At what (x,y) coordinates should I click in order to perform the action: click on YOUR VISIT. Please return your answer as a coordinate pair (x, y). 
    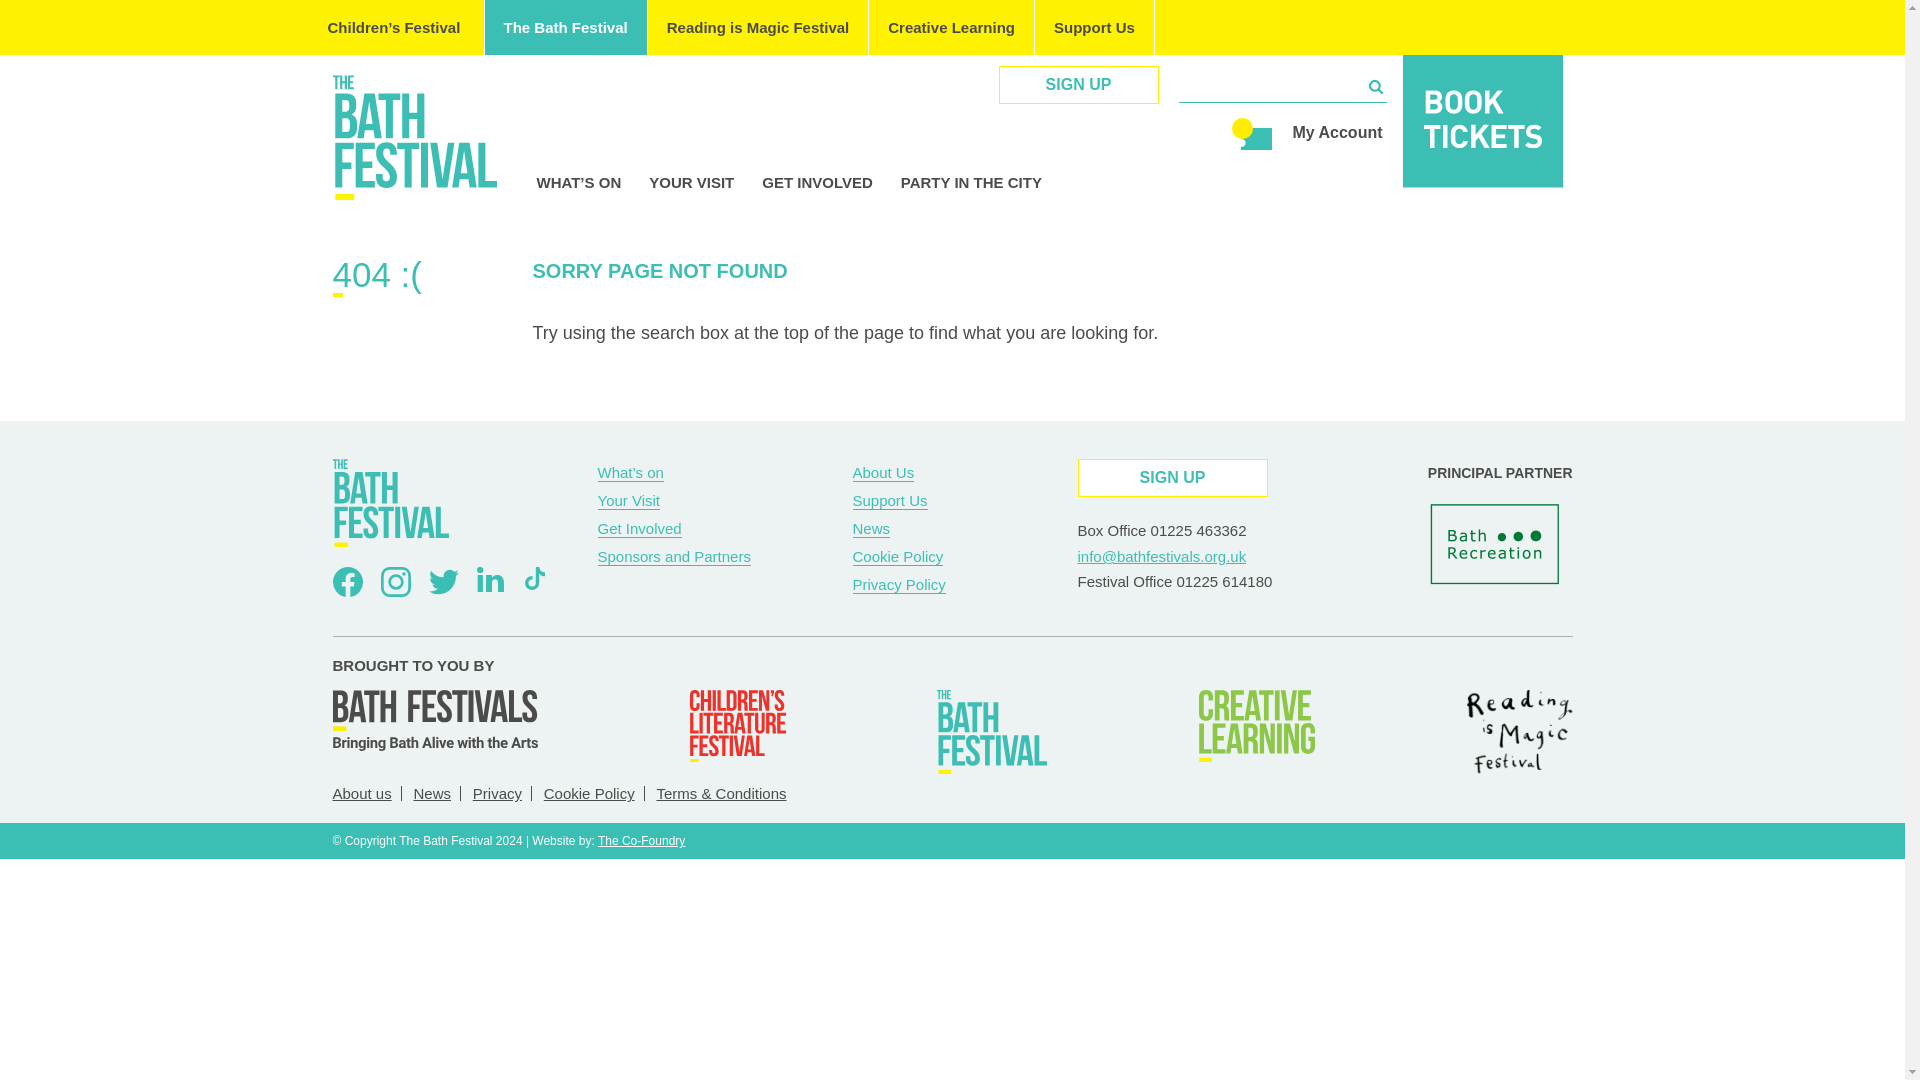
    Looking at the image, I should click on (690, 182).